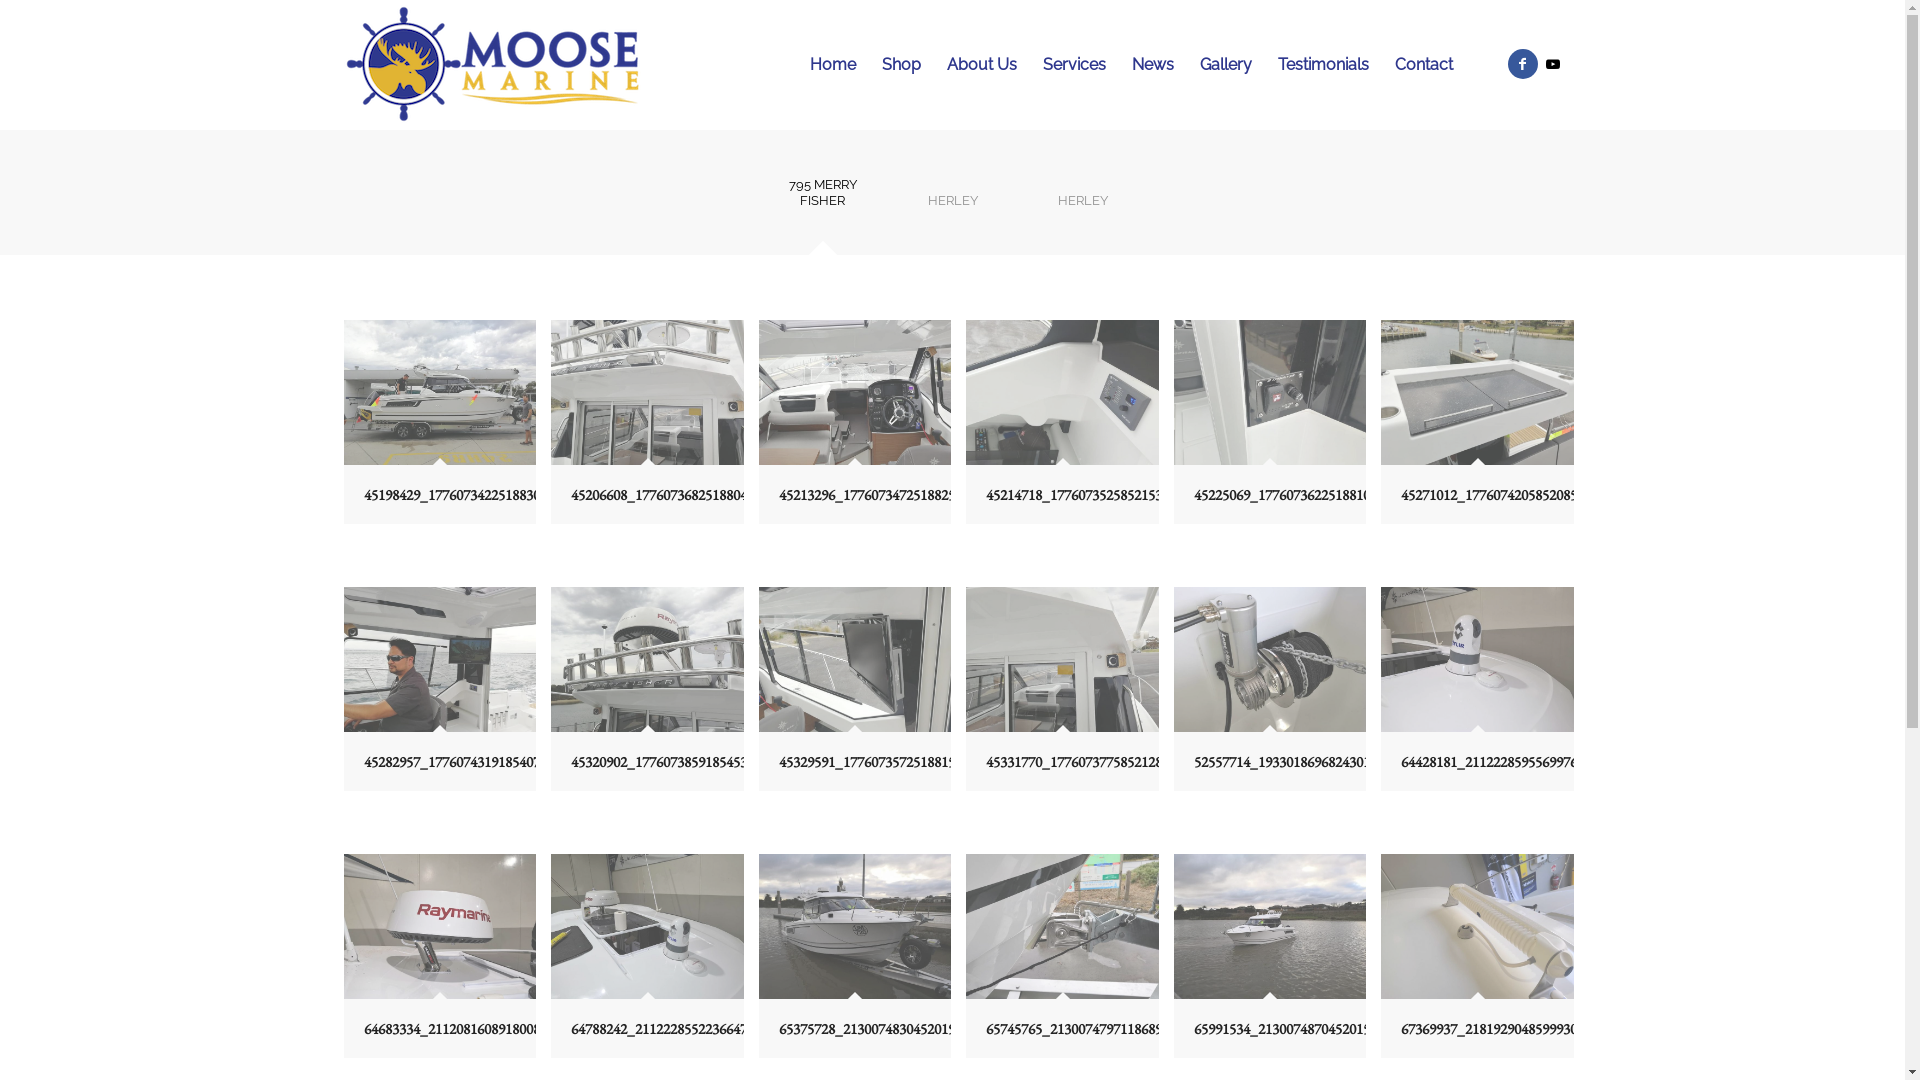  Describe the element at coordinates (1424, 65) in the screenshot. I see `Contact` at that location.